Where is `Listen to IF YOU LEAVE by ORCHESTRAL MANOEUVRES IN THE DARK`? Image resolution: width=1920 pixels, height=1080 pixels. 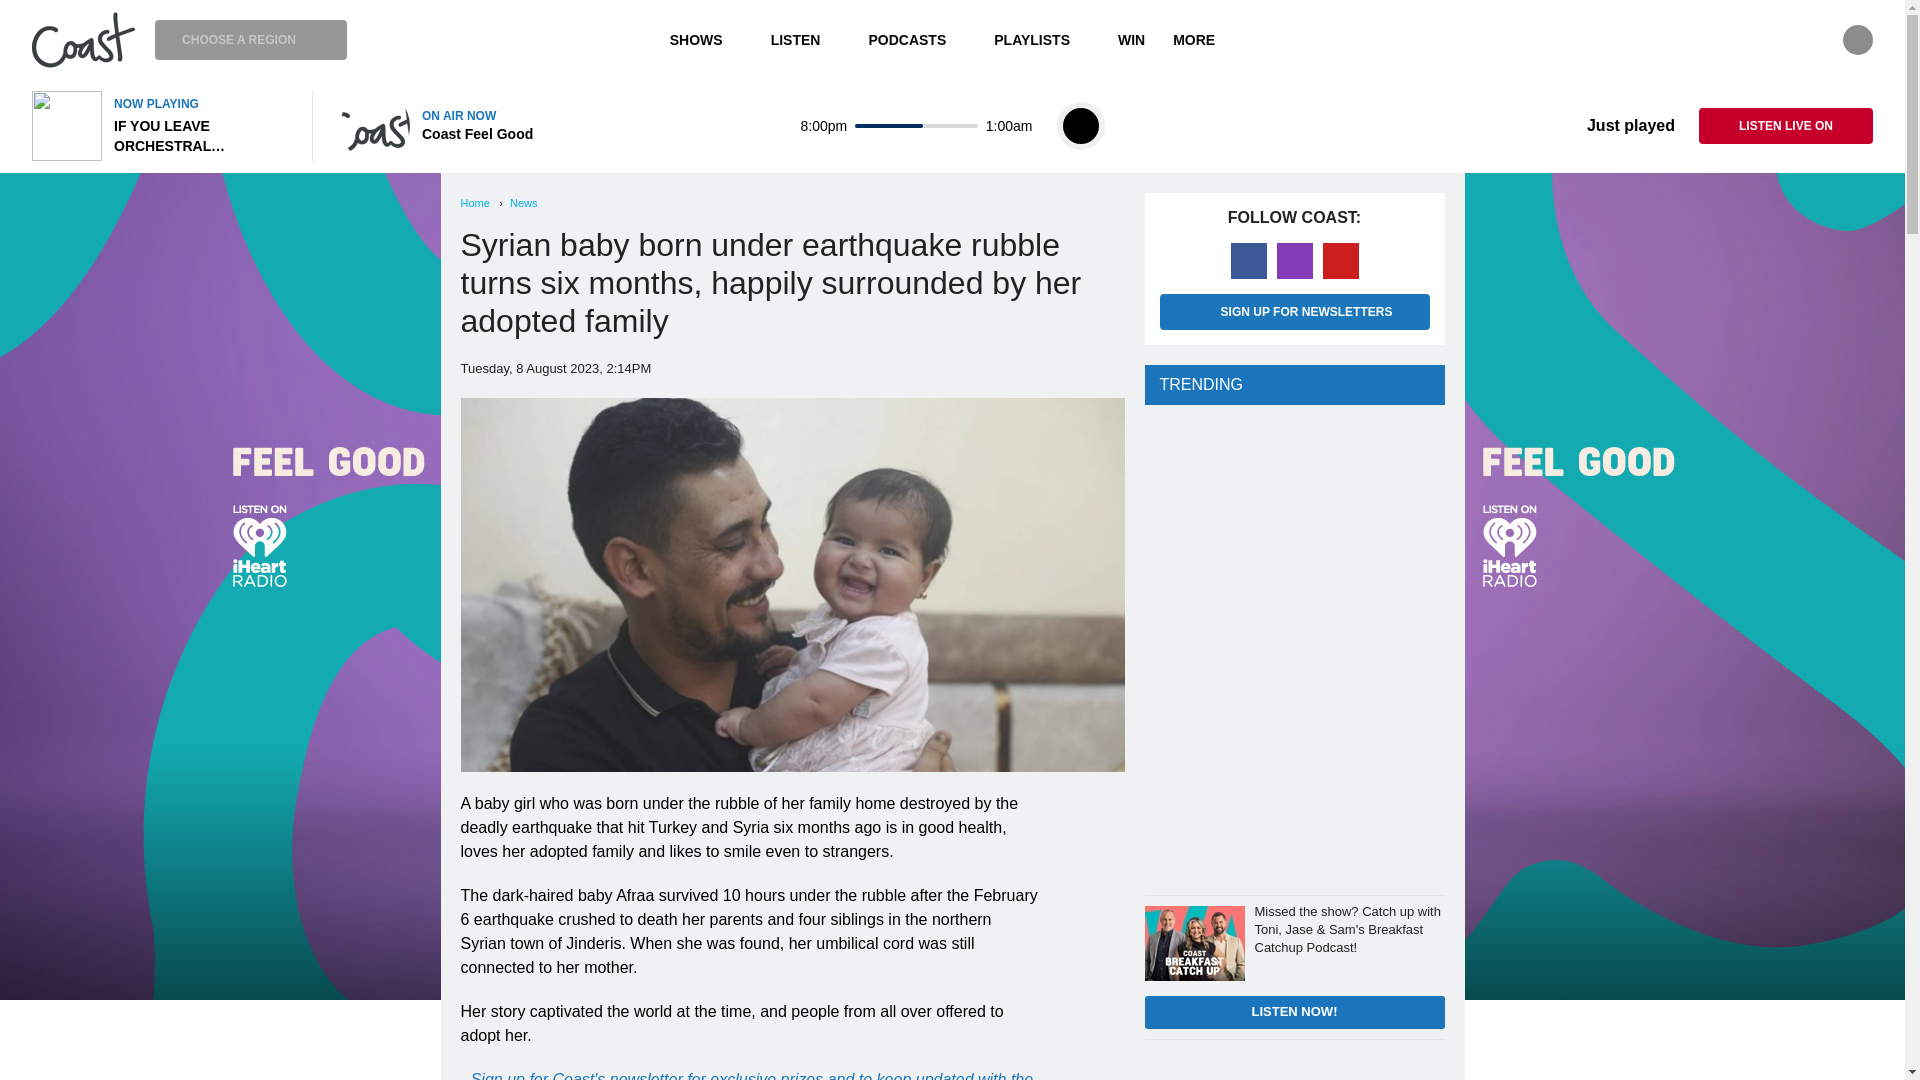
Listen to IF YOU LEAVE by ORCHESTRAL MANOEUVRES IN THE DARK is located at coordinates (160, 125).